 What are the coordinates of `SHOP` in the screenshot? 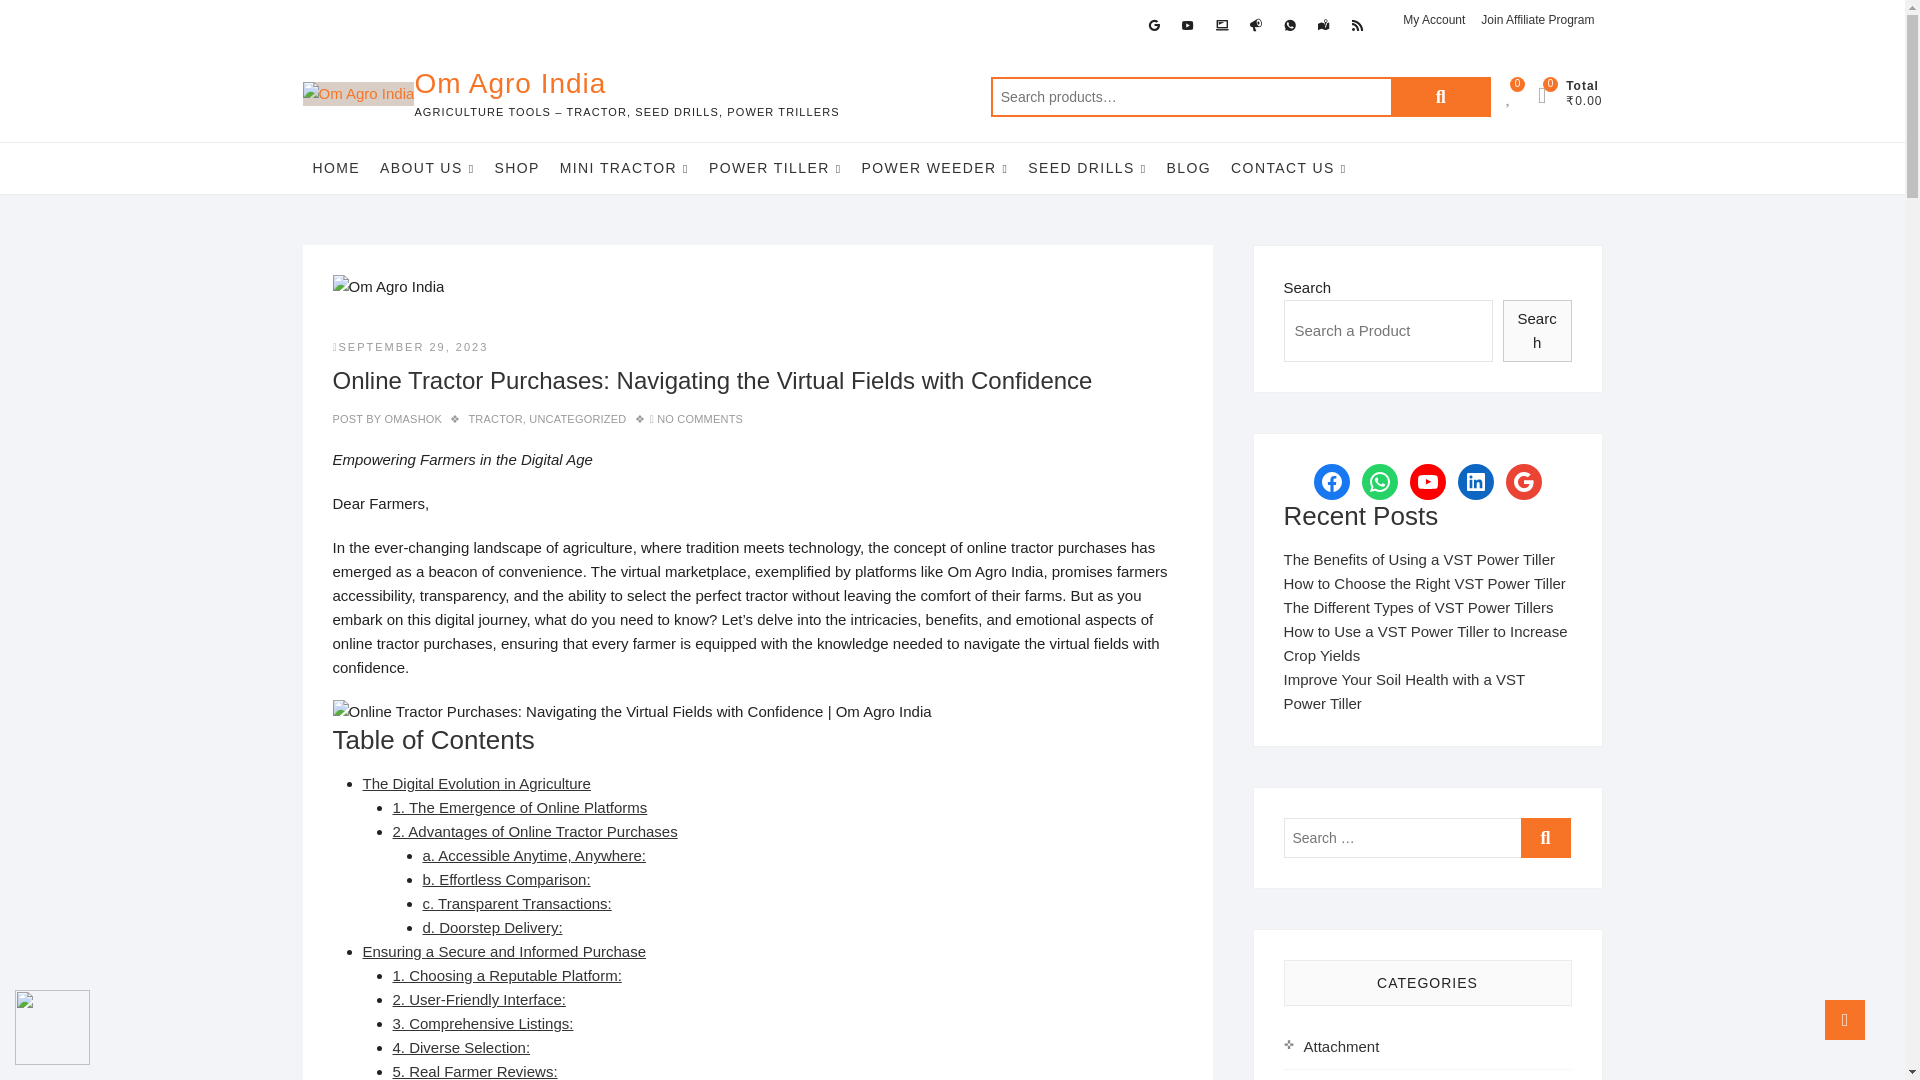 It's located at (516, 168).